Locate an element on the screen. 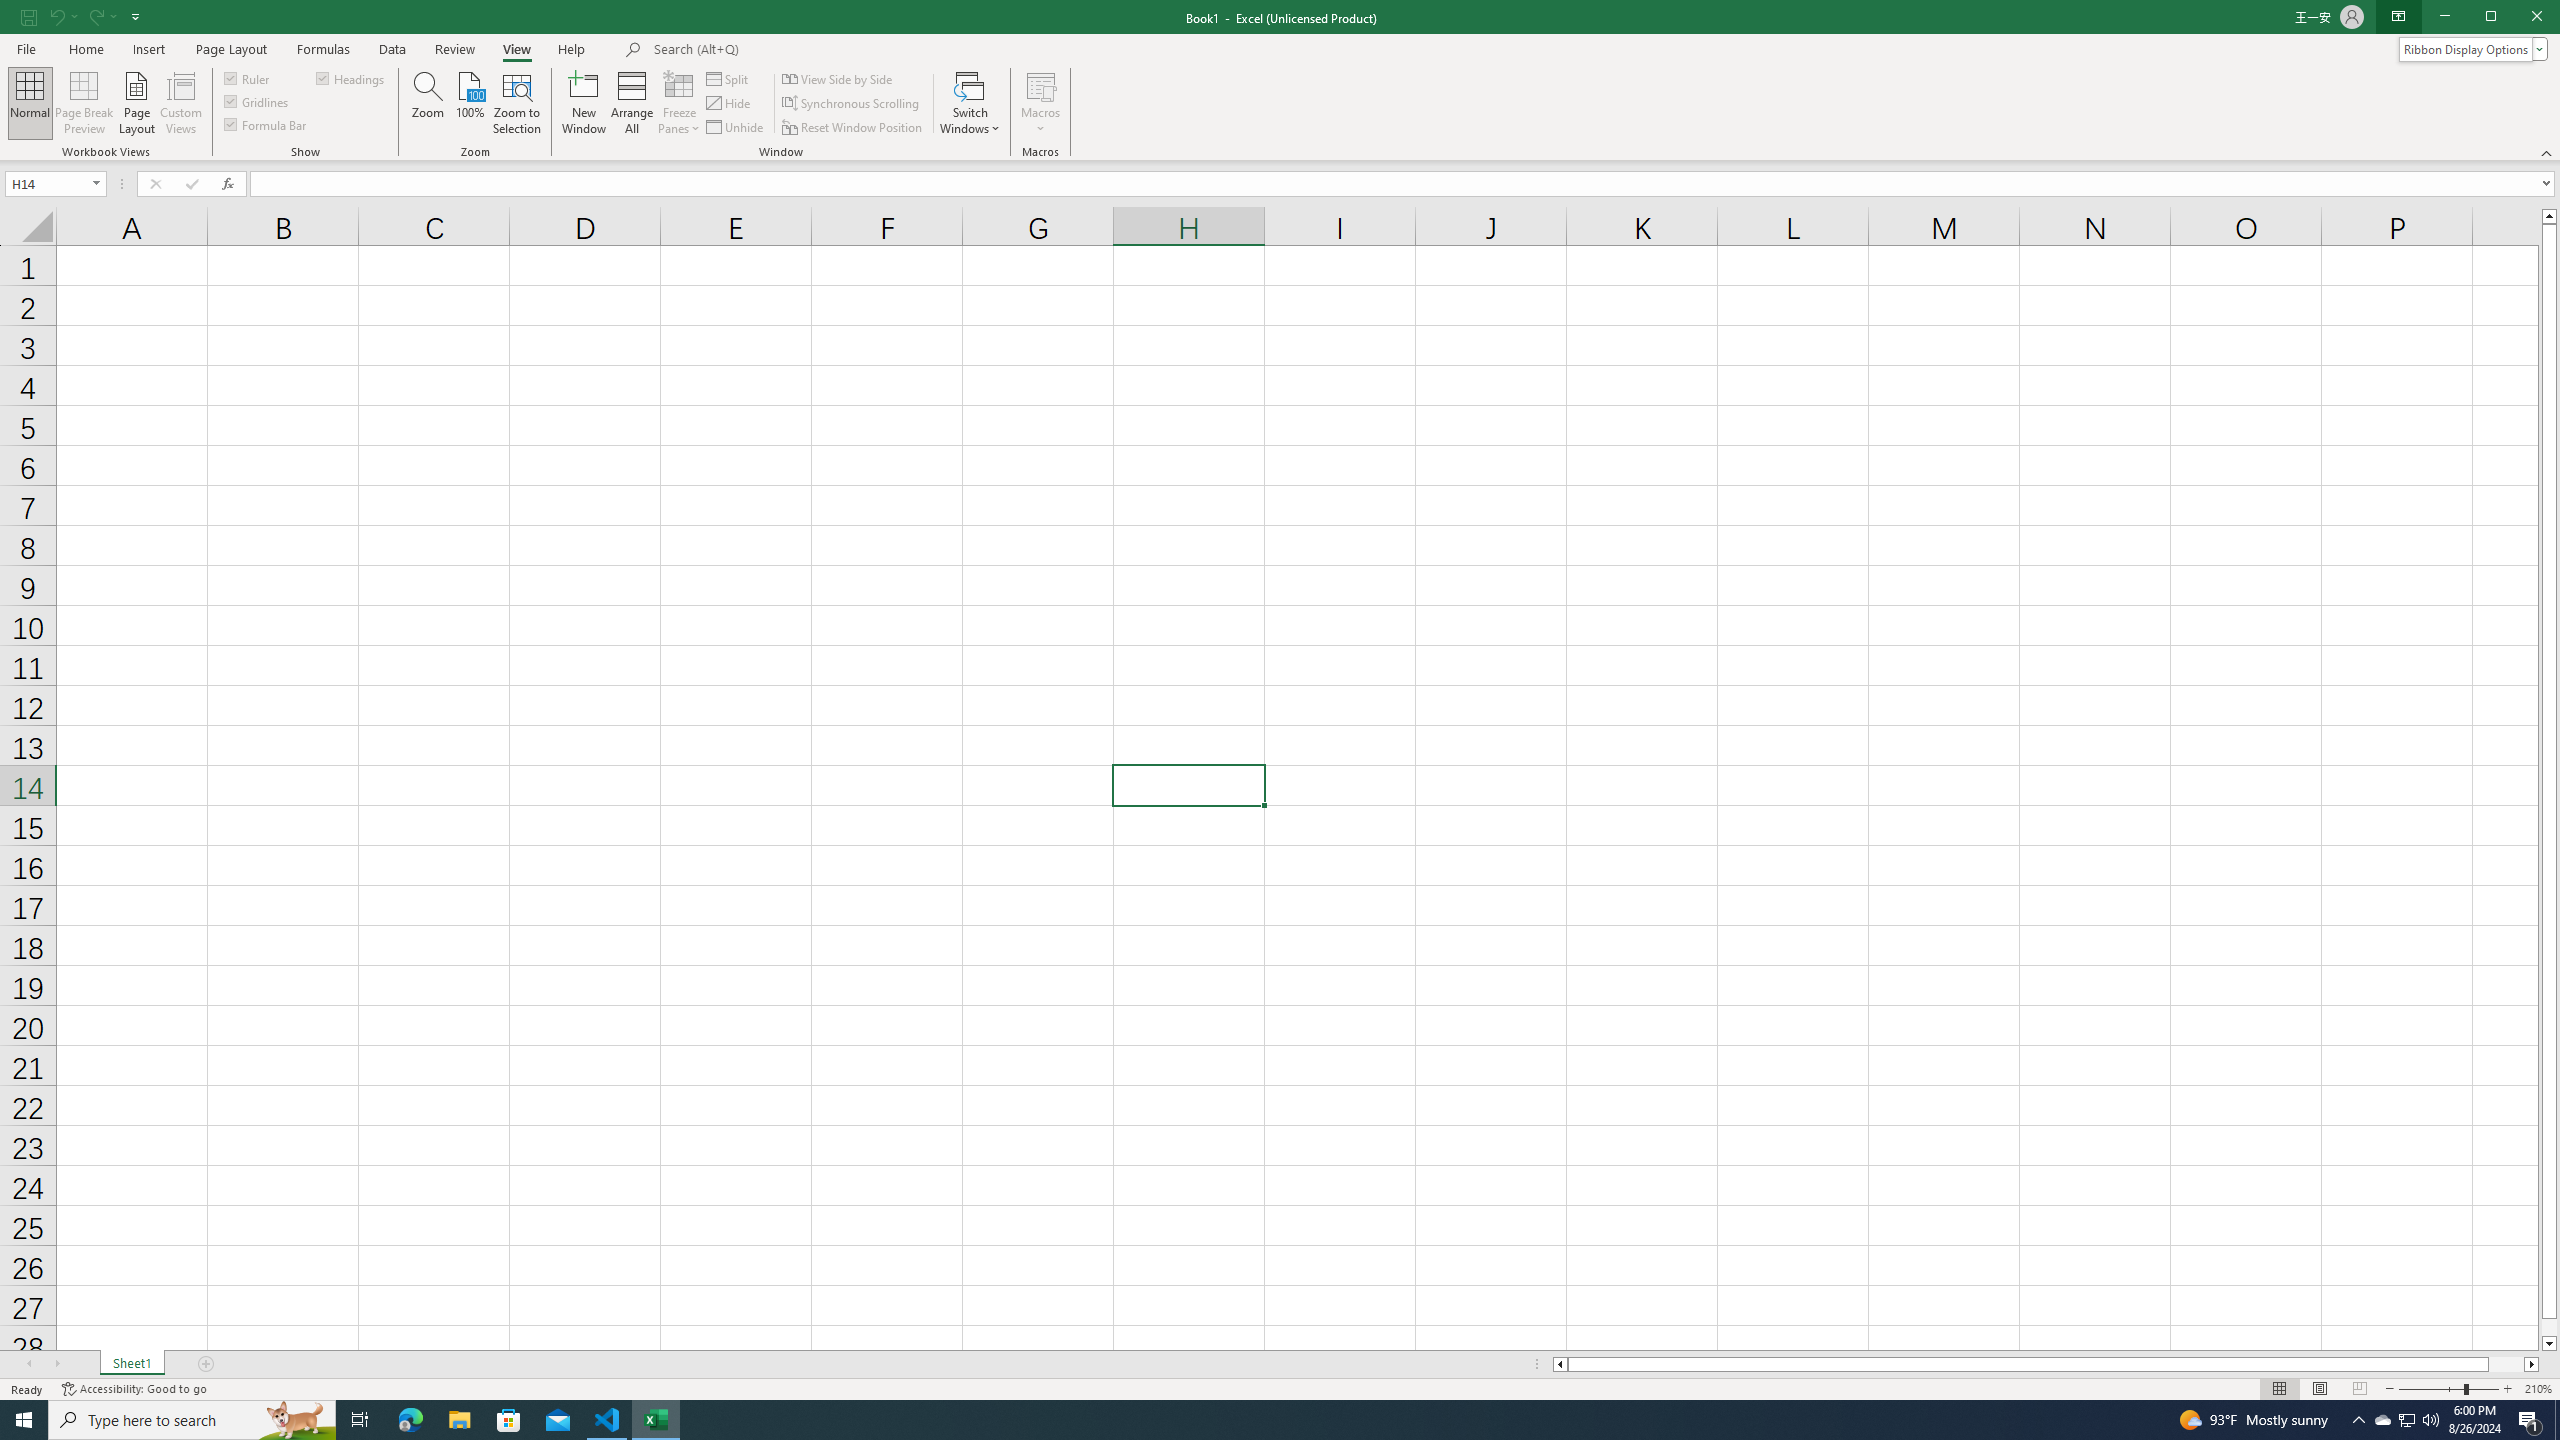 This screenshot has height=1440, width=2560. View Macros is located at coordinates (1040, 85).